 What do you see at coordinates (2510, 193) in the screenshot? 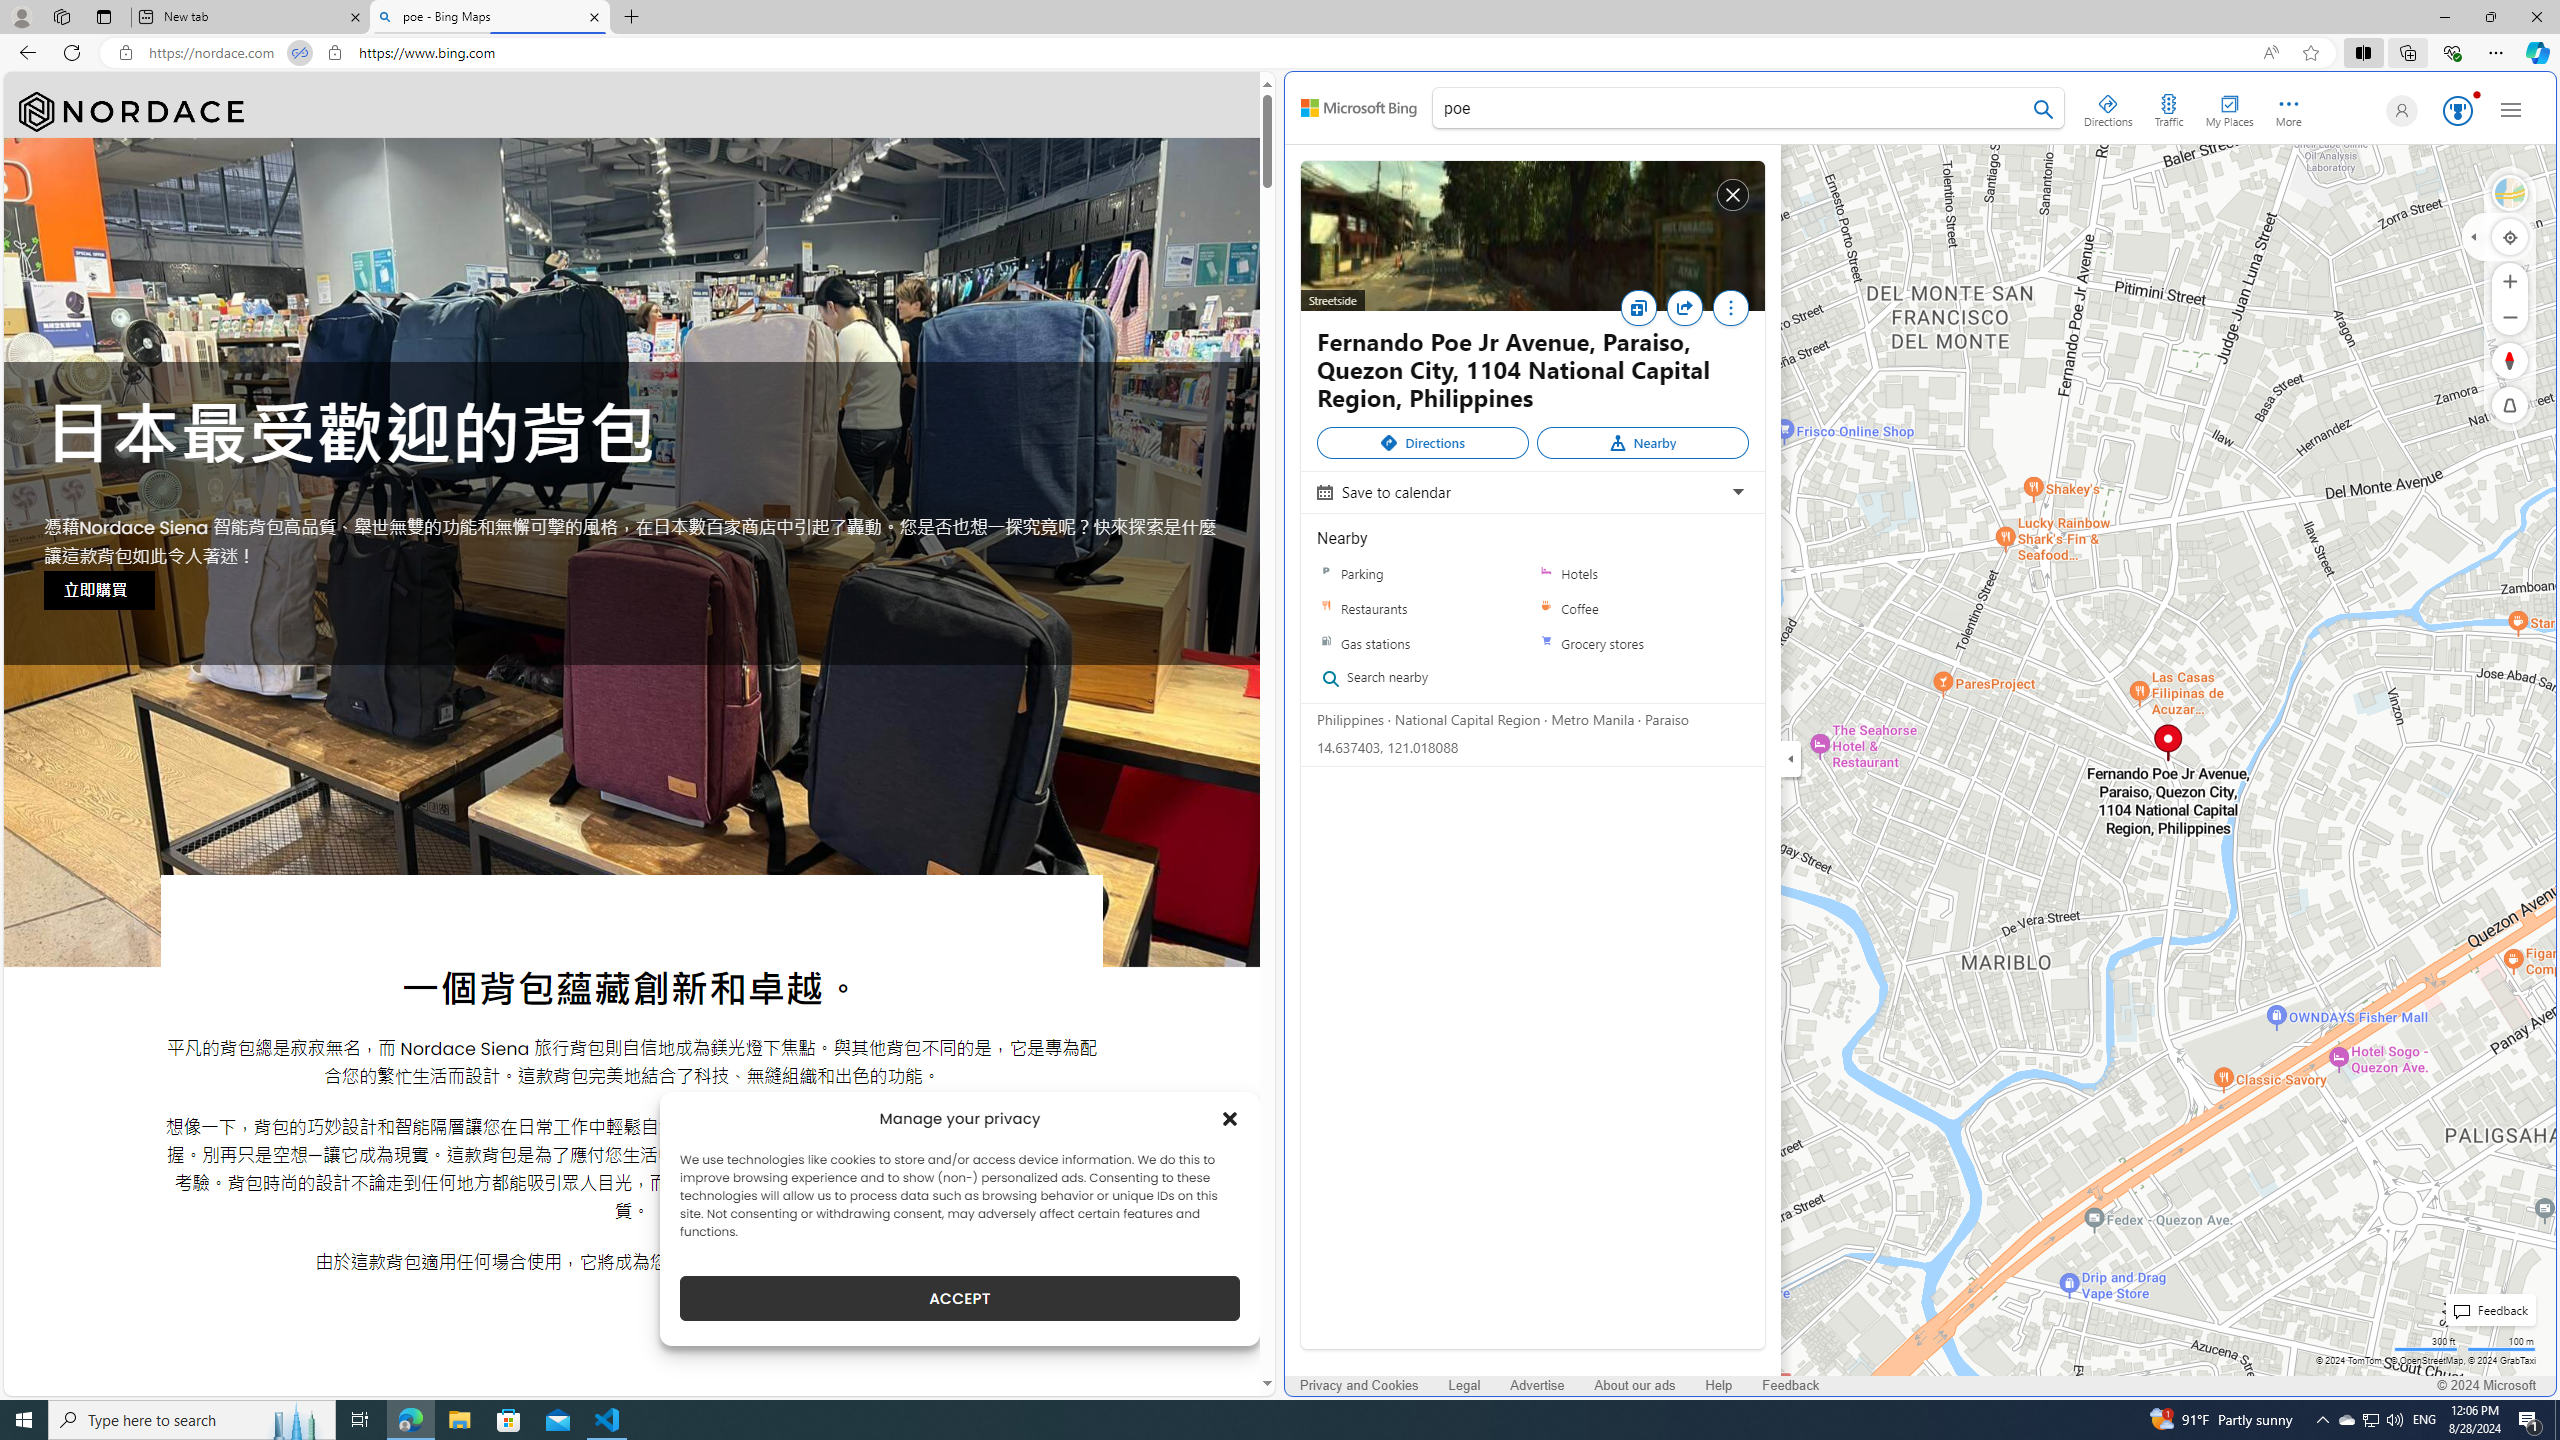
I see `Select Style` at bounding box center [2510, 193].